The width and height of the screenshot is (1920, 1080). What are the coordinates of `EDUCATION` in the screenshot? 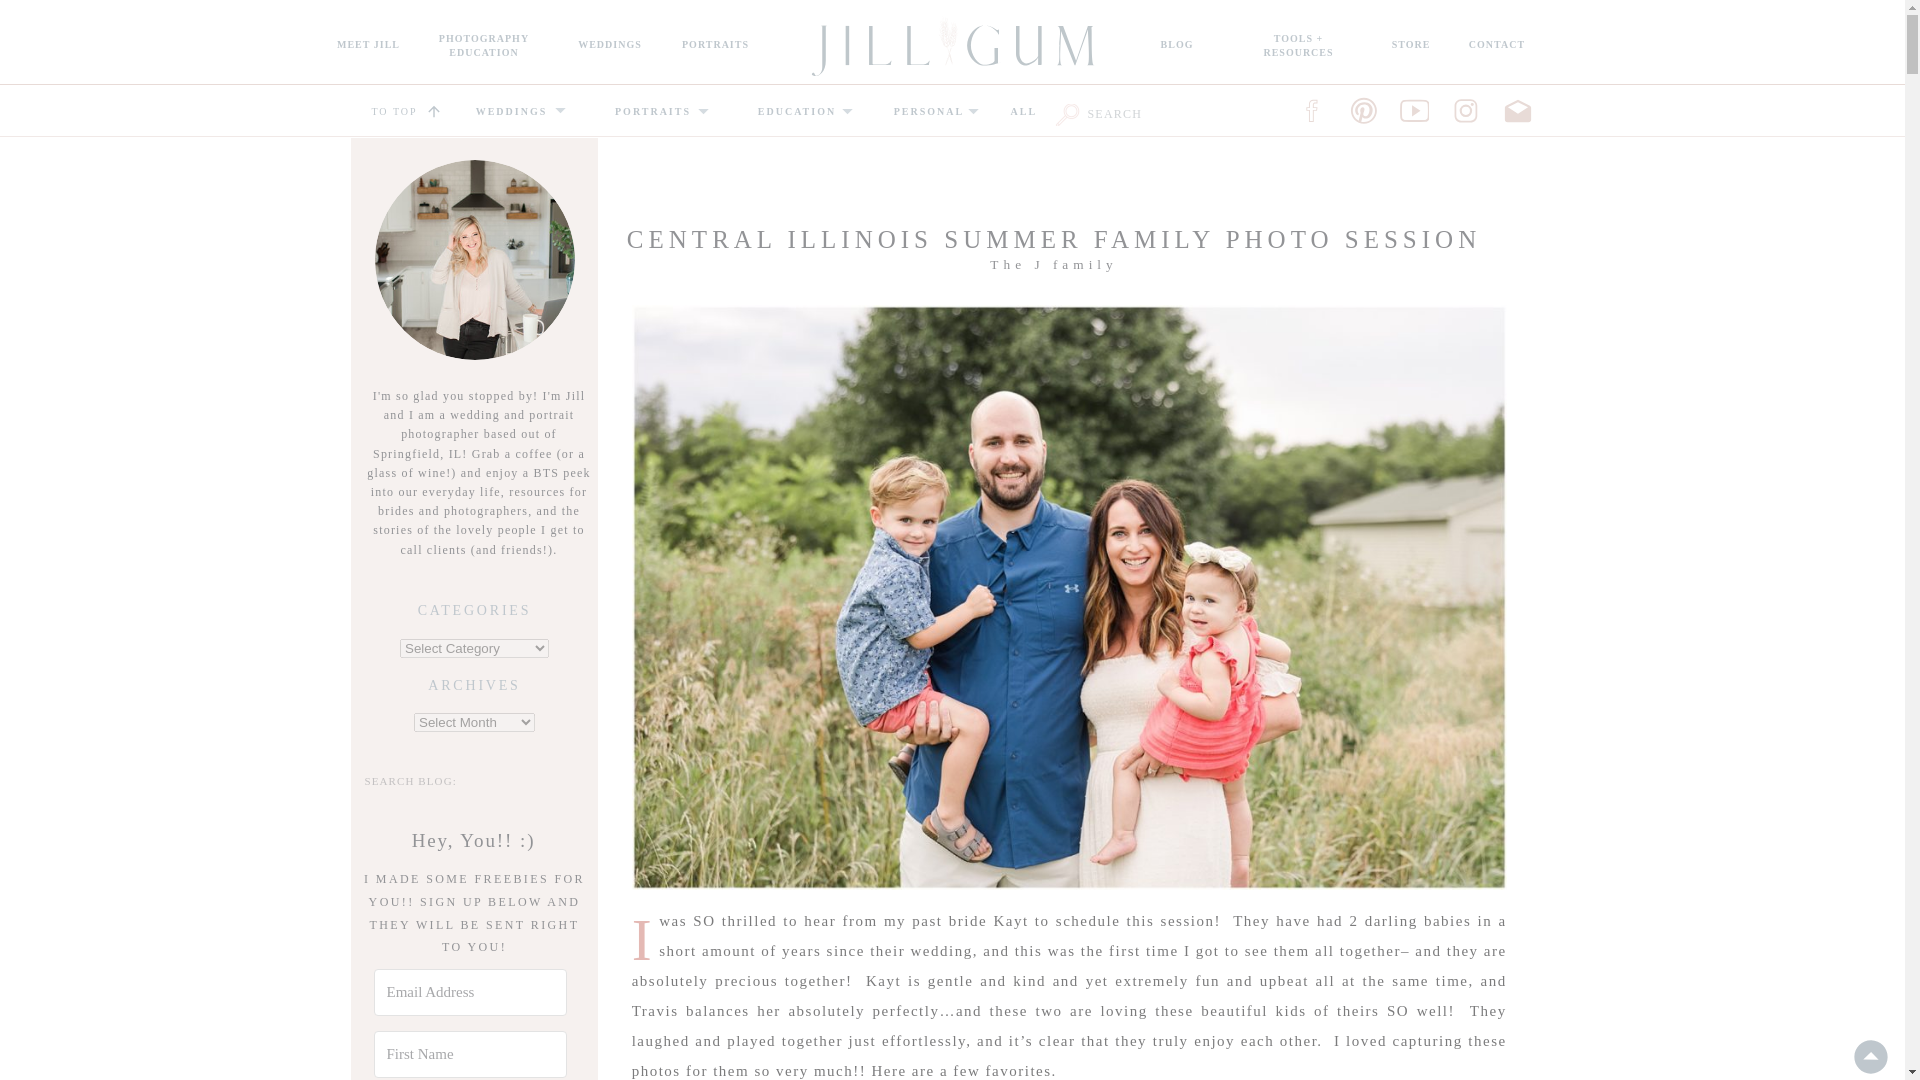 It's located at (510, 114).